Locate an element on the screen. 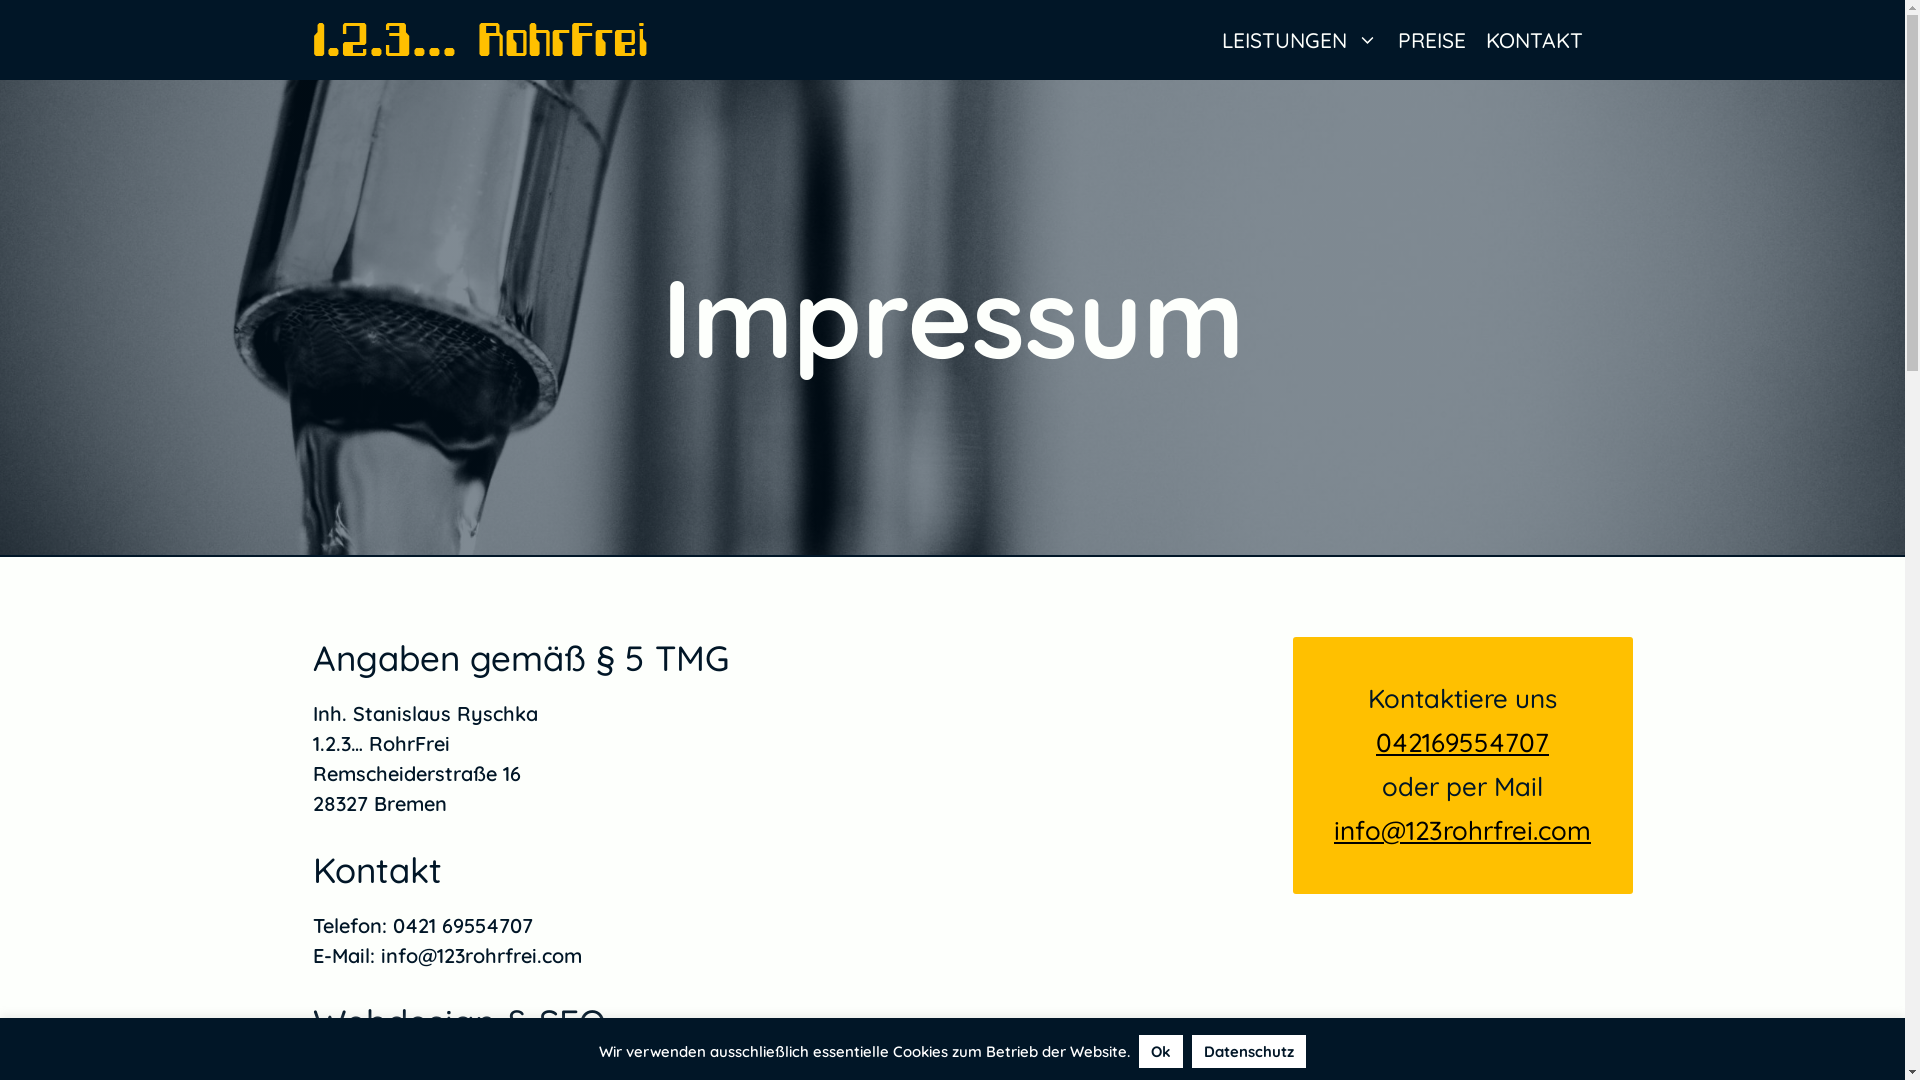 This screenshot has height=1080, width=1920. LEISTUNGEN is located at coordinates (1300, 40).